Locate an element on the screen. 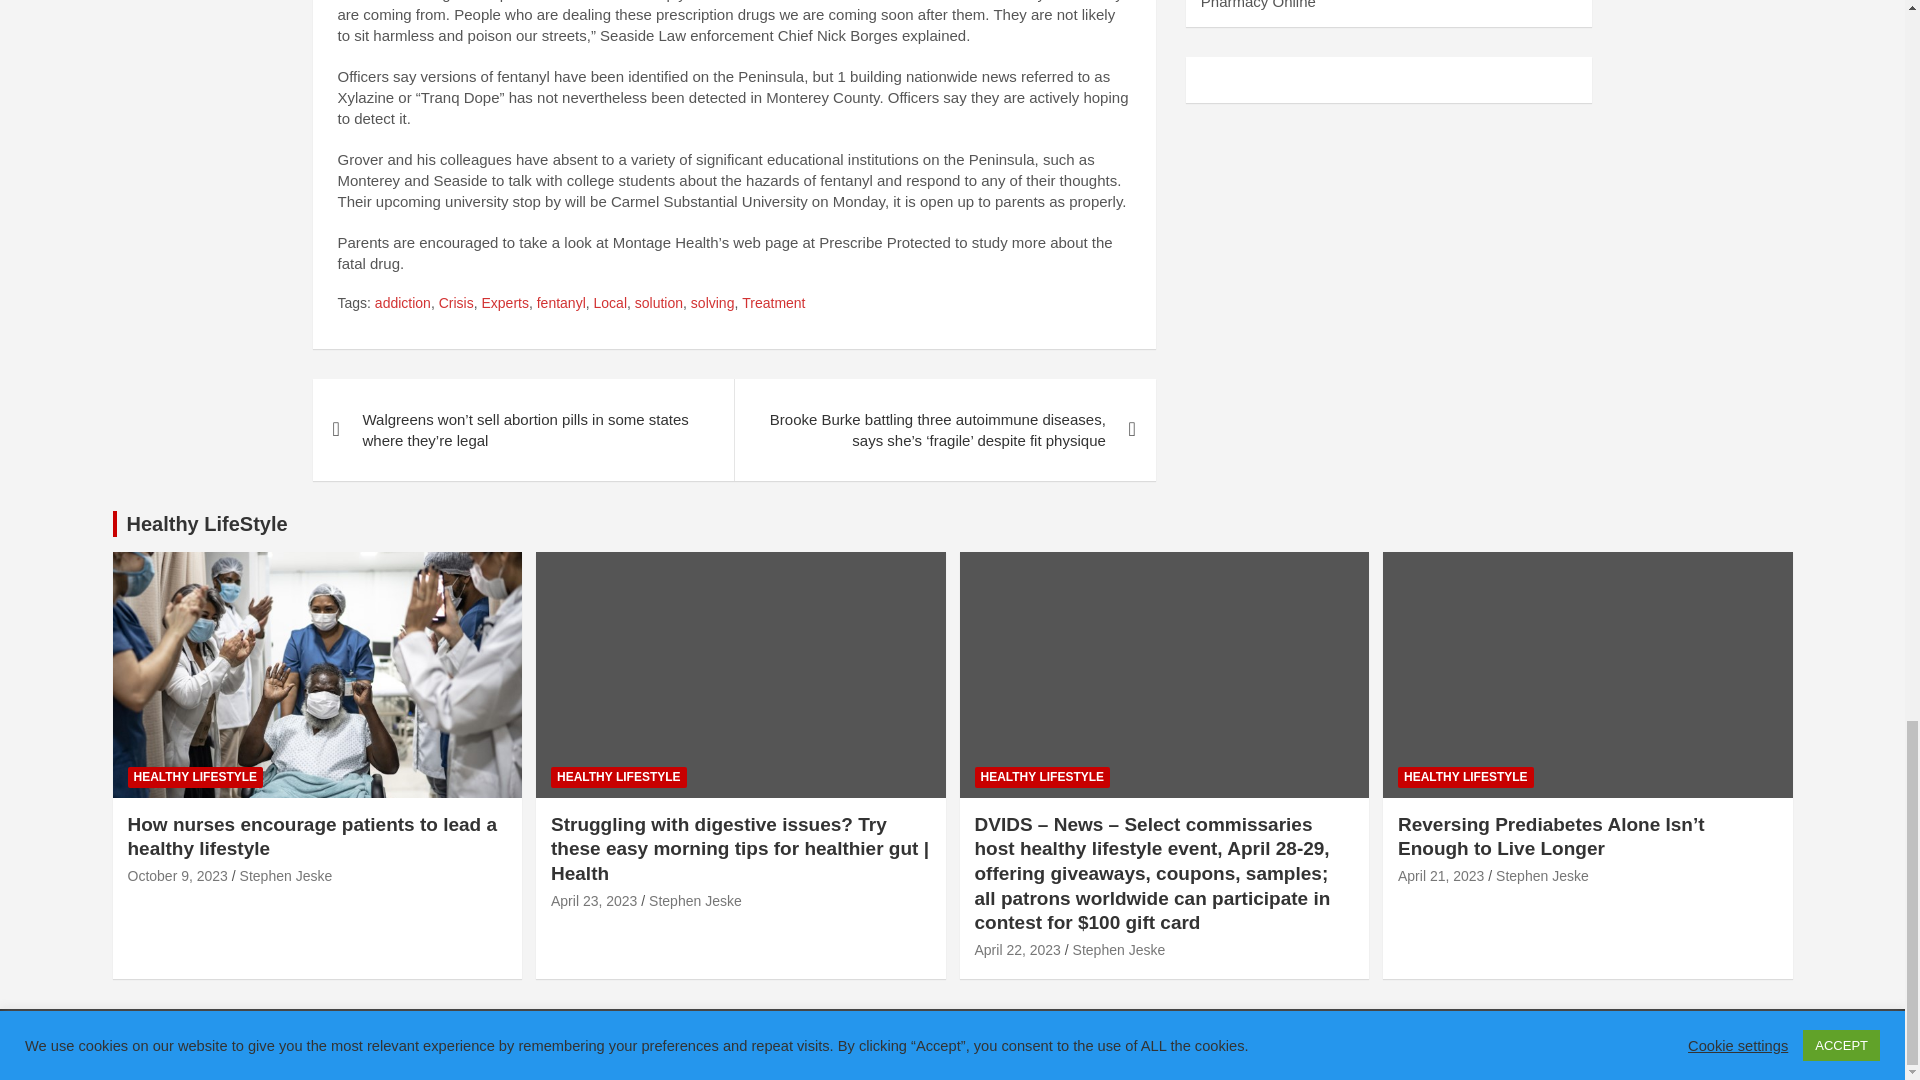  Treatment is located at coordinates (772, 304).